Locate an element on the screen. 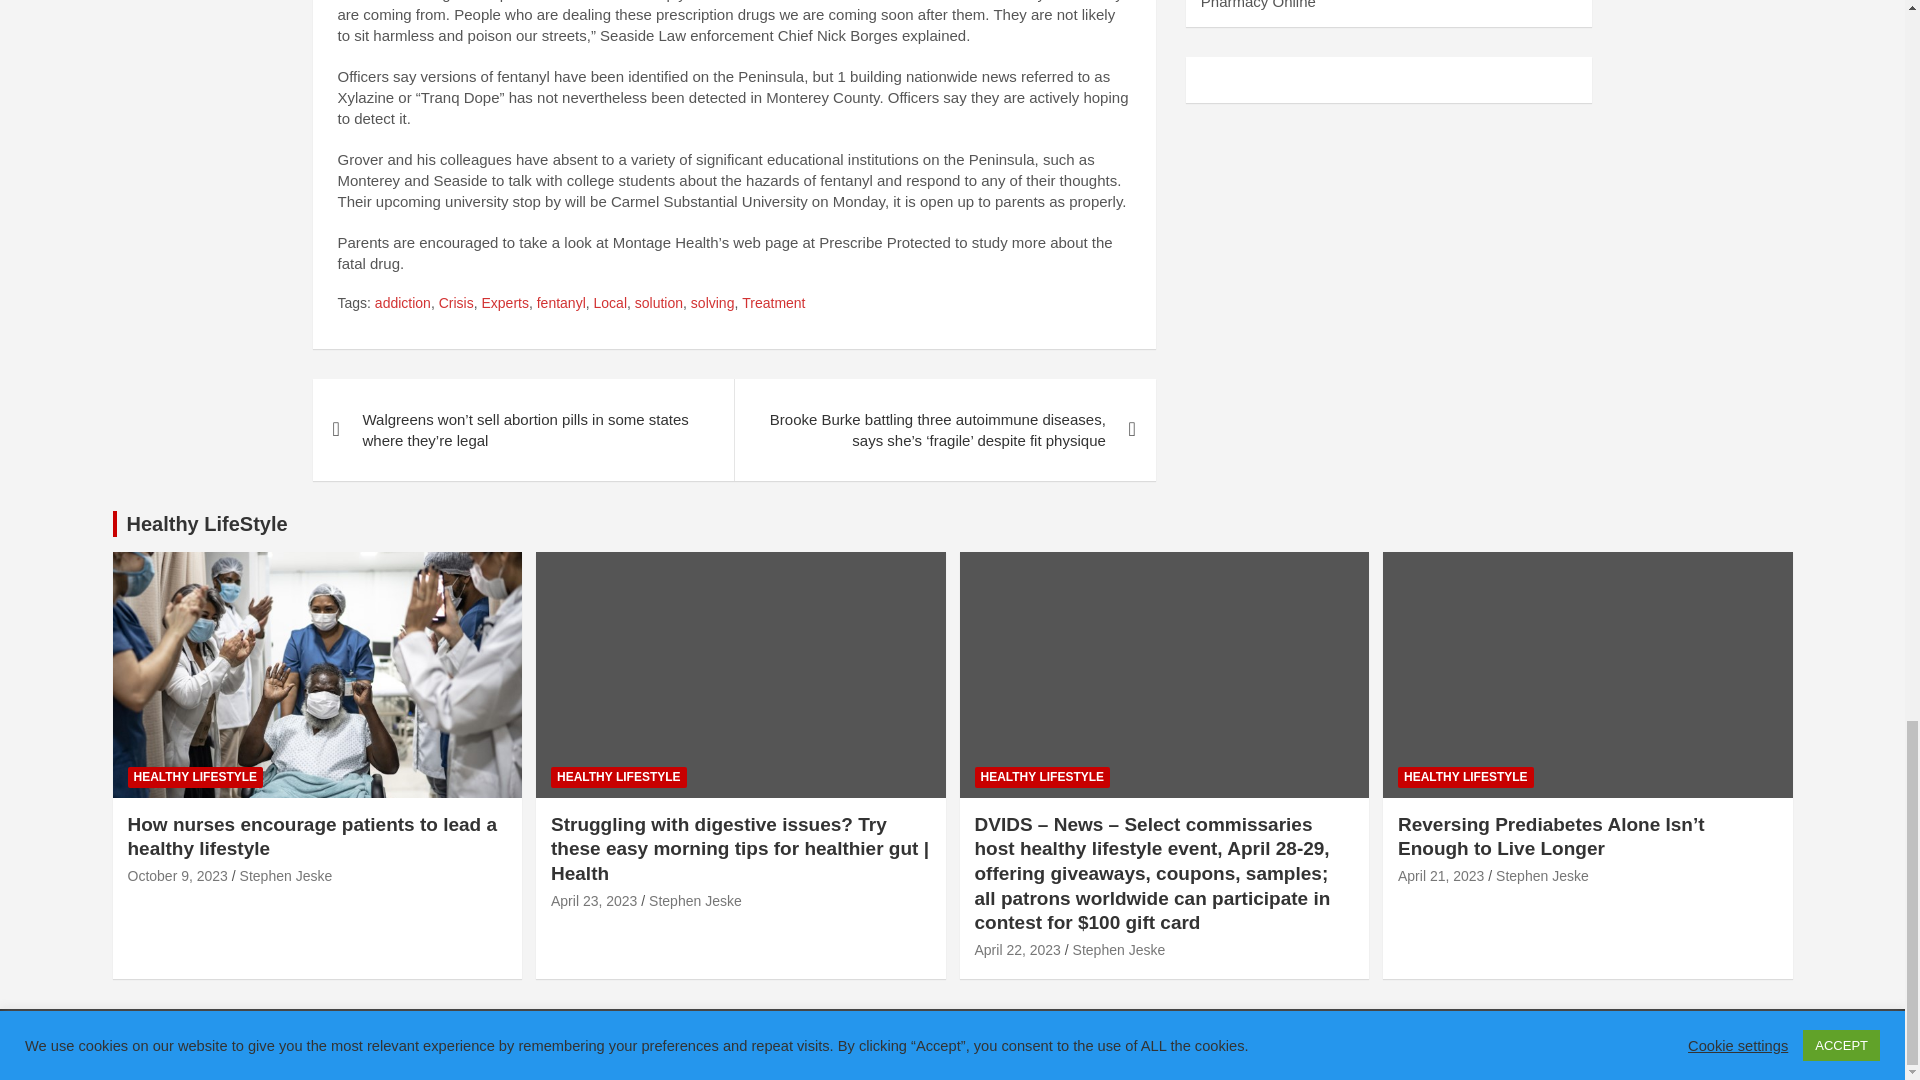  Treatment is located at coordinates (772, 304).